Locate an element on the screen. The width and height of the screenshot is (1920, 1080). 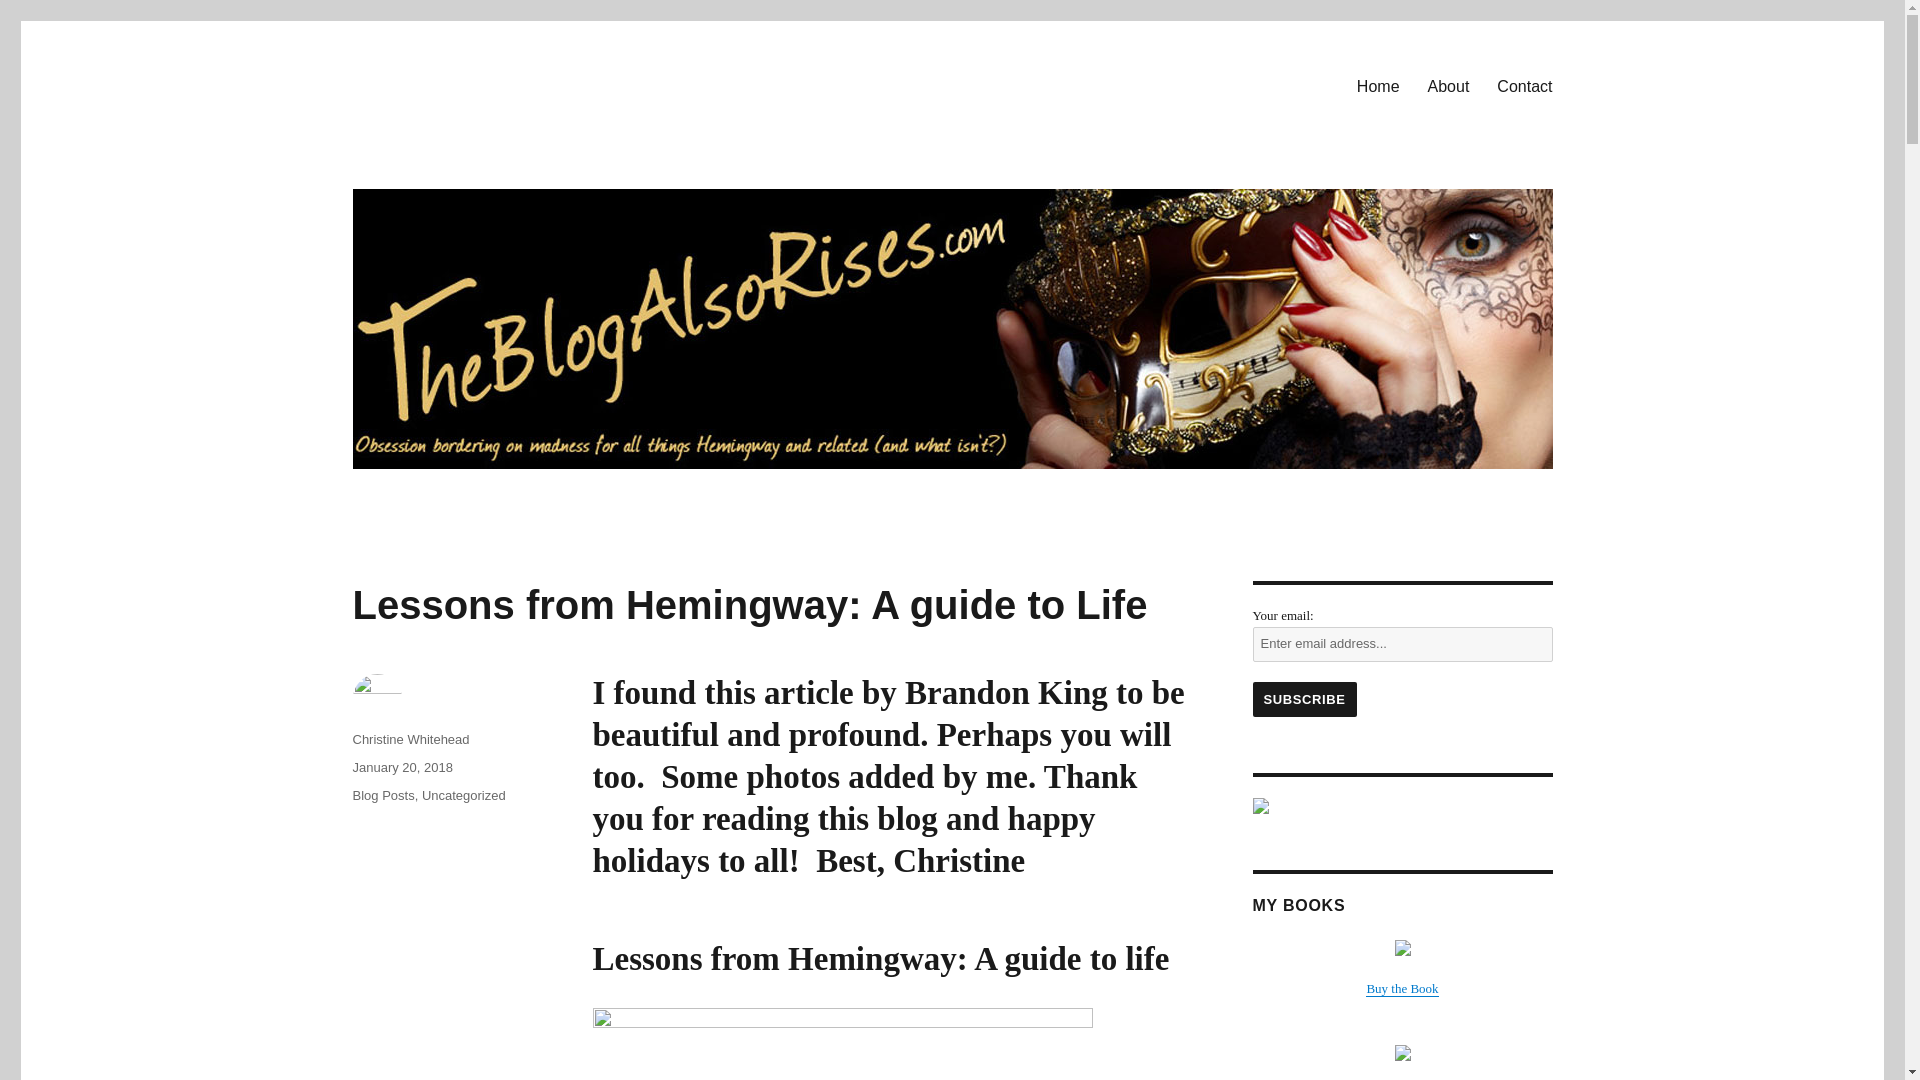
Buy the Book is located at coordinates (1402, 988).